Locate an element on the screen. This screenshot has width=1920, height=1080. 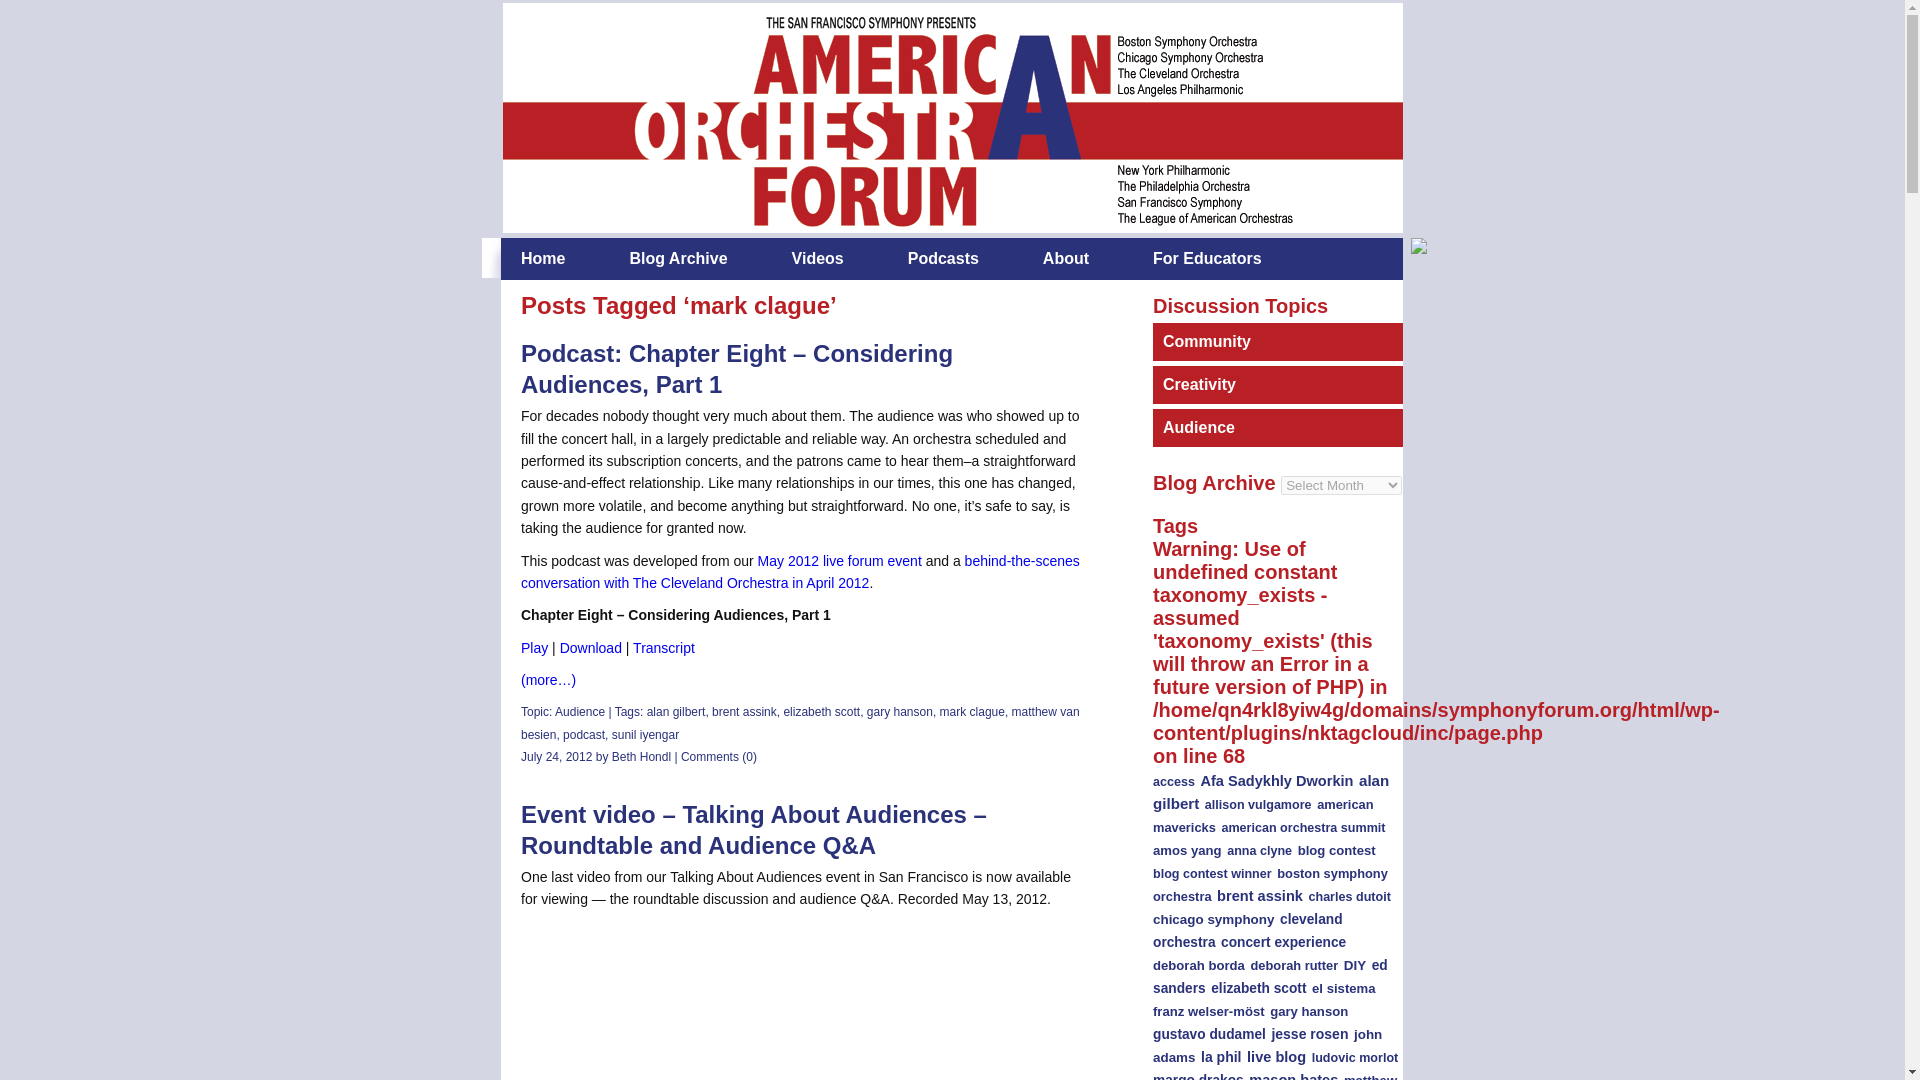
Podcasts is located at coordinates (944, 258).